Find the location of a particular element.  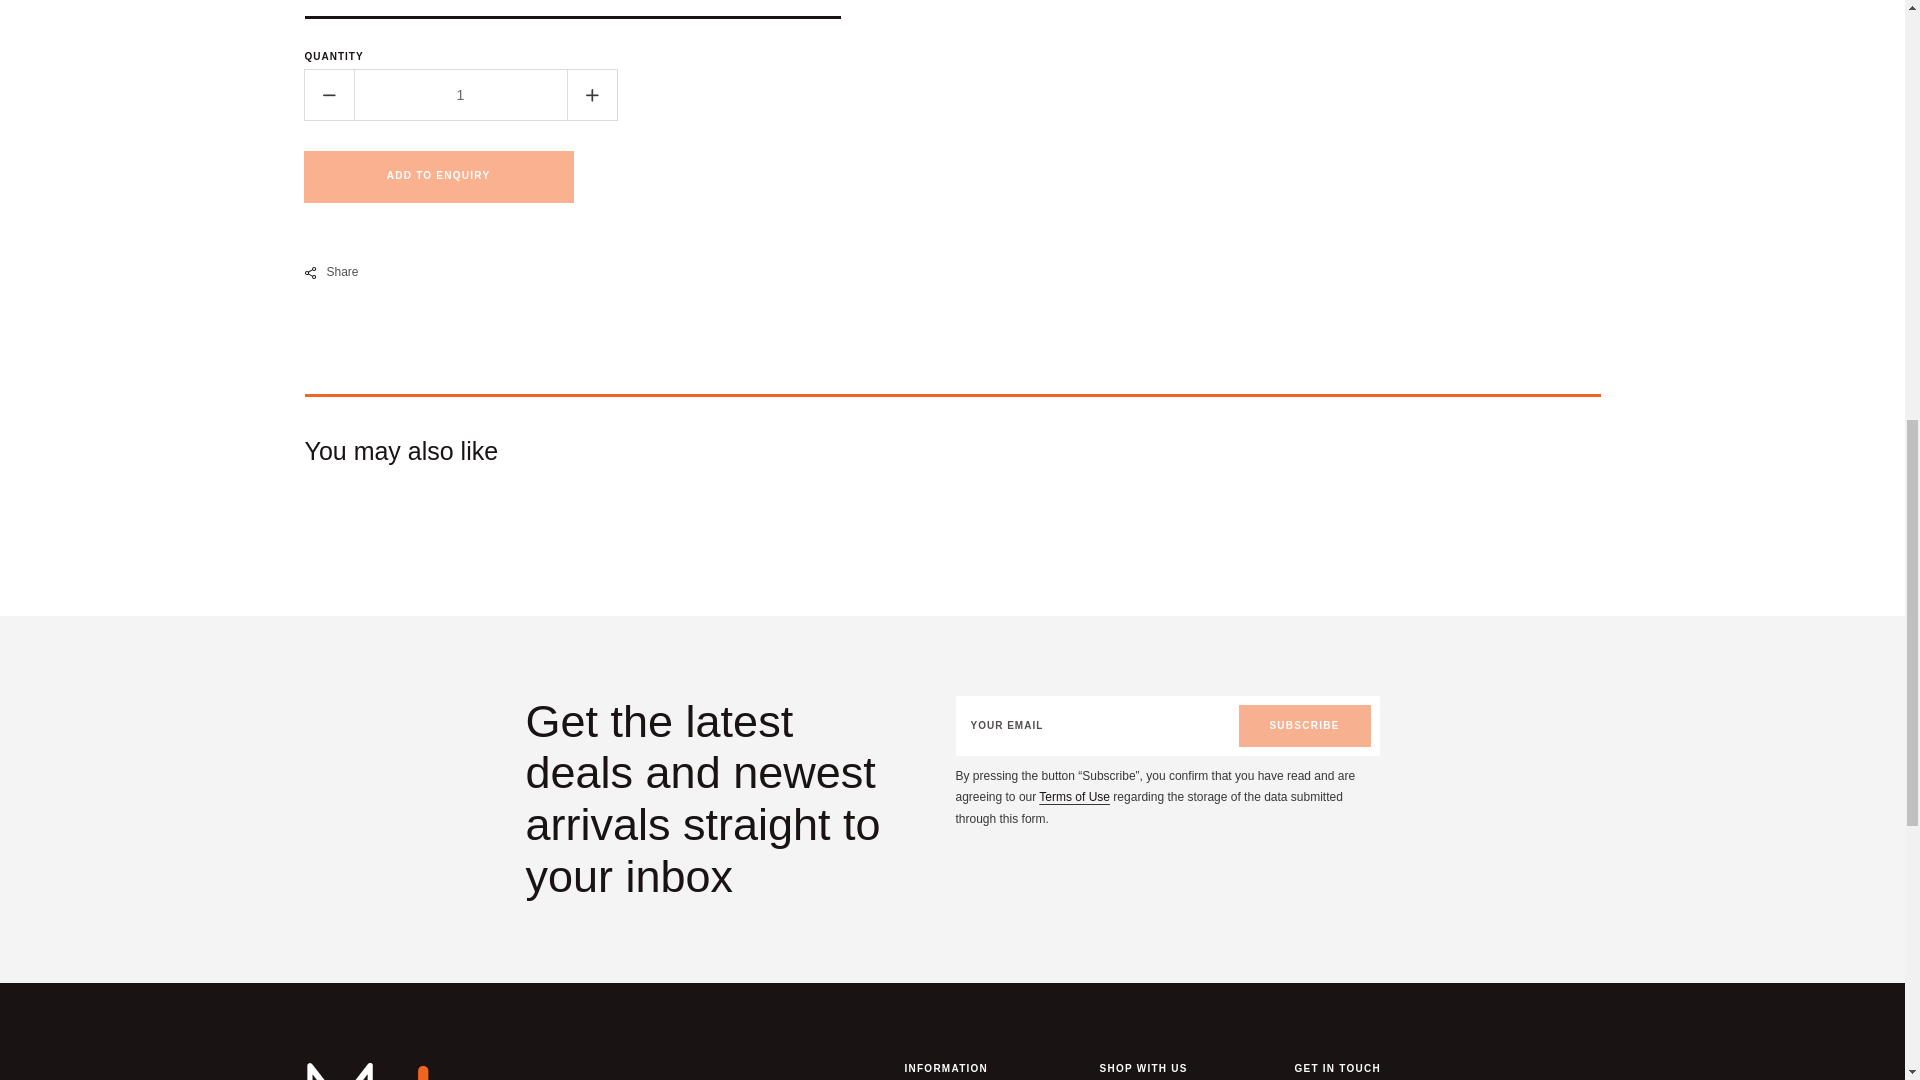

All products is located at coordinates (1074, 796).